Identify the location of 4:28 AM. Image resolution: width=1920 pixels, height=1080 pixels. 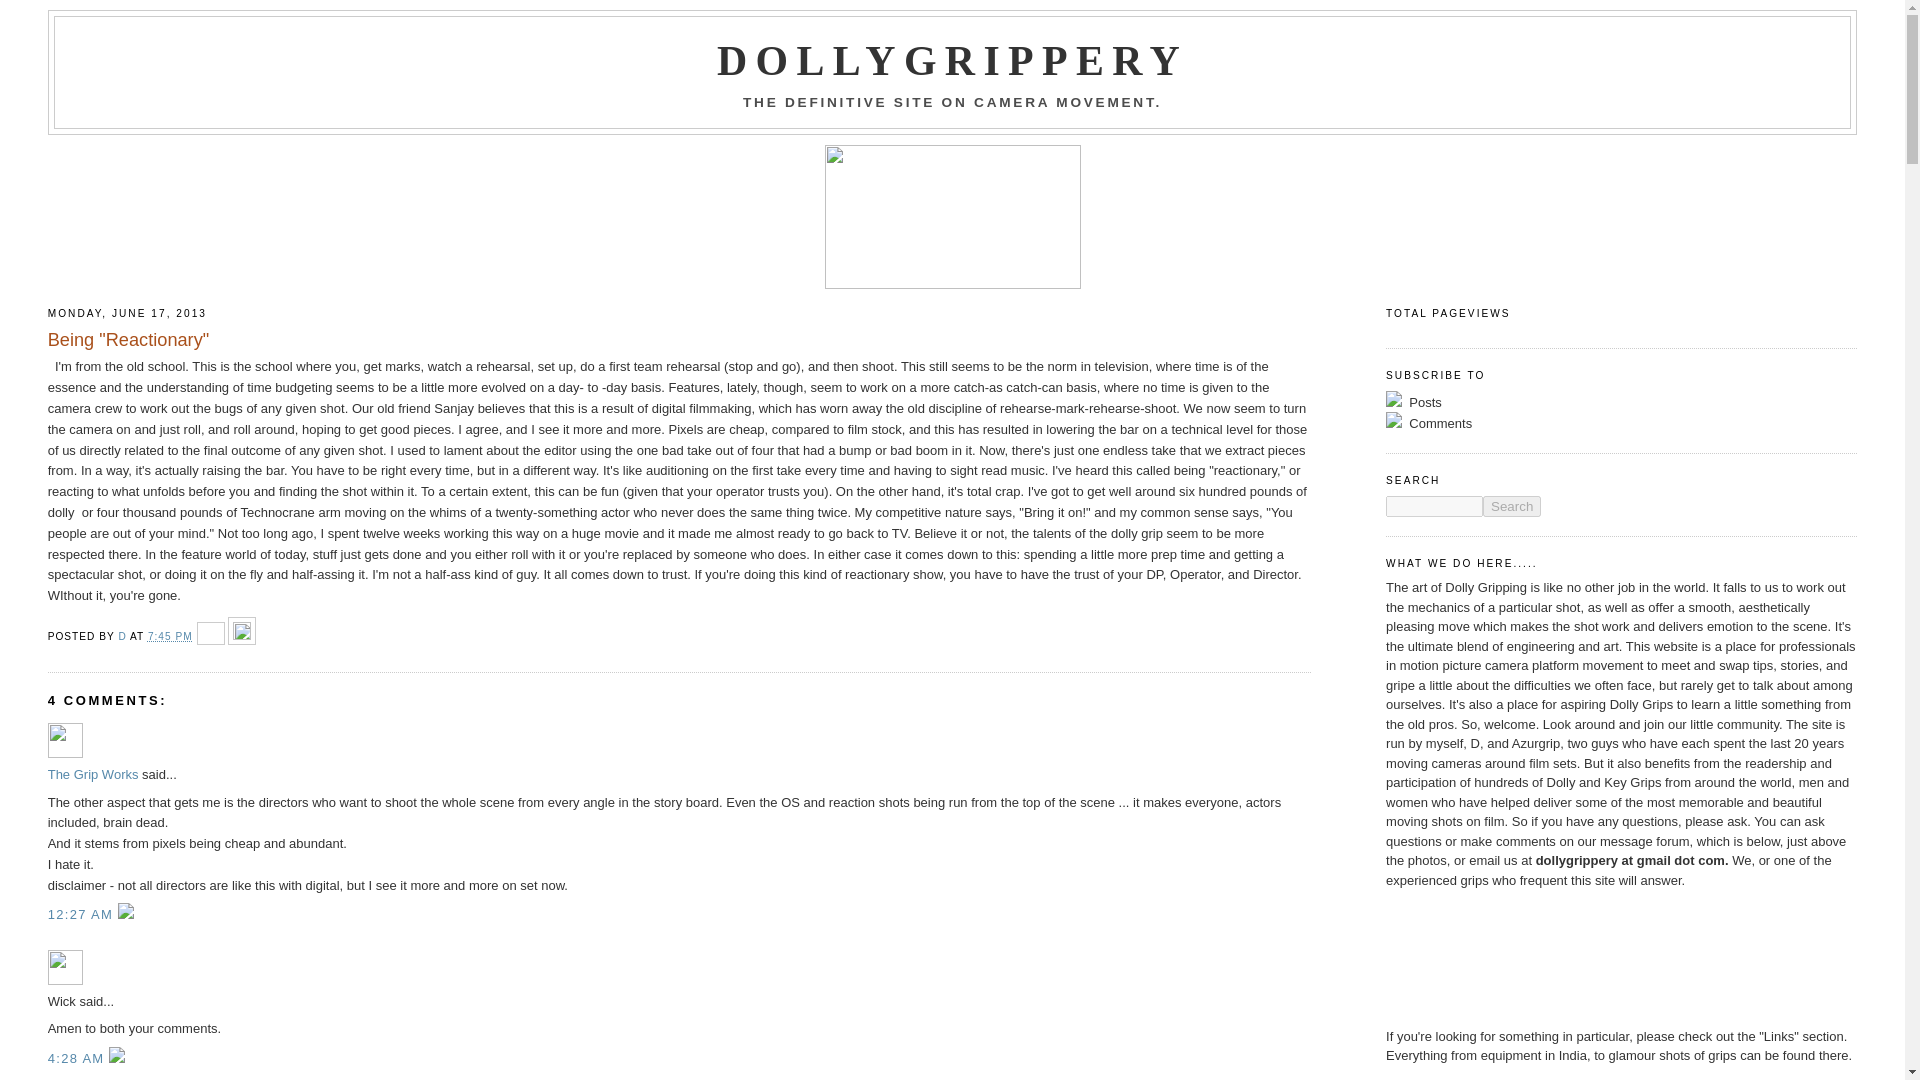
(78, 1058).